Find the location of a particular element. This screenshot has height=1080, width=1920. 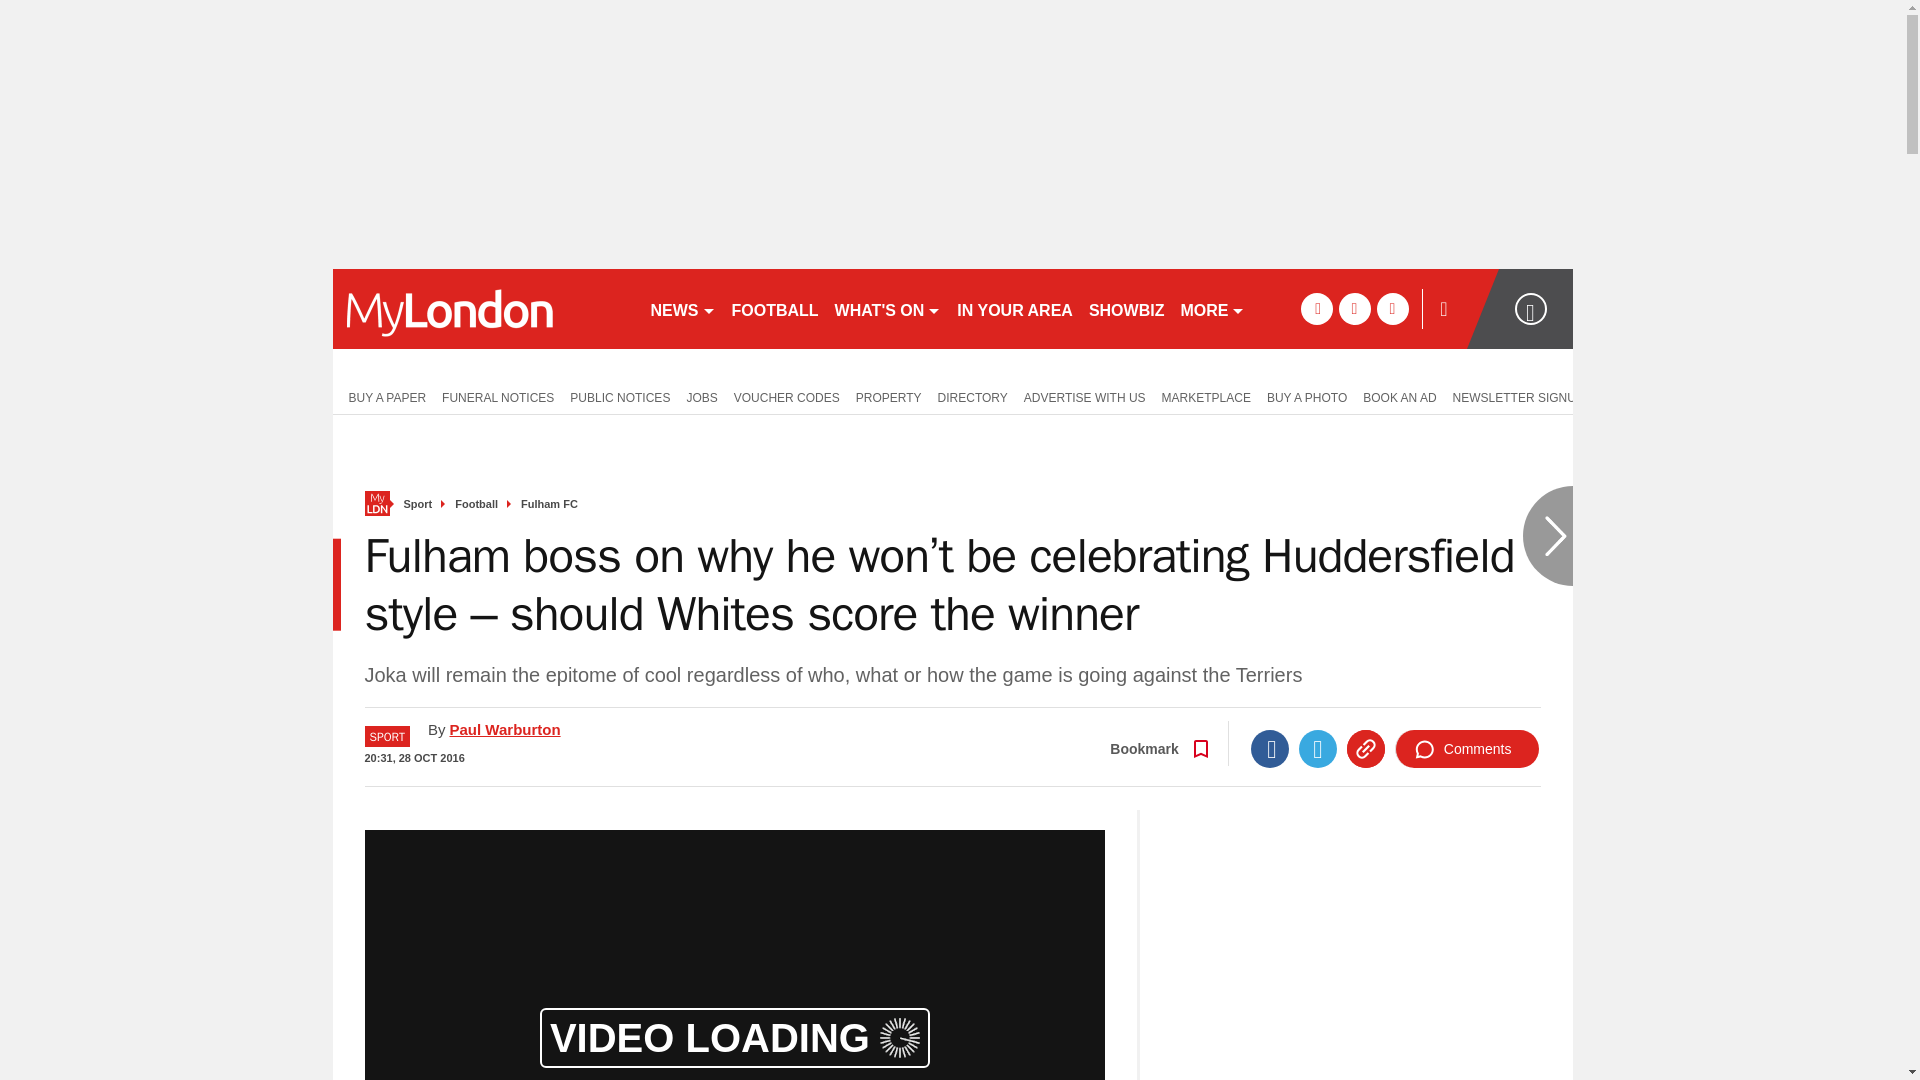

facebook is located at coordinates (1316, 308).